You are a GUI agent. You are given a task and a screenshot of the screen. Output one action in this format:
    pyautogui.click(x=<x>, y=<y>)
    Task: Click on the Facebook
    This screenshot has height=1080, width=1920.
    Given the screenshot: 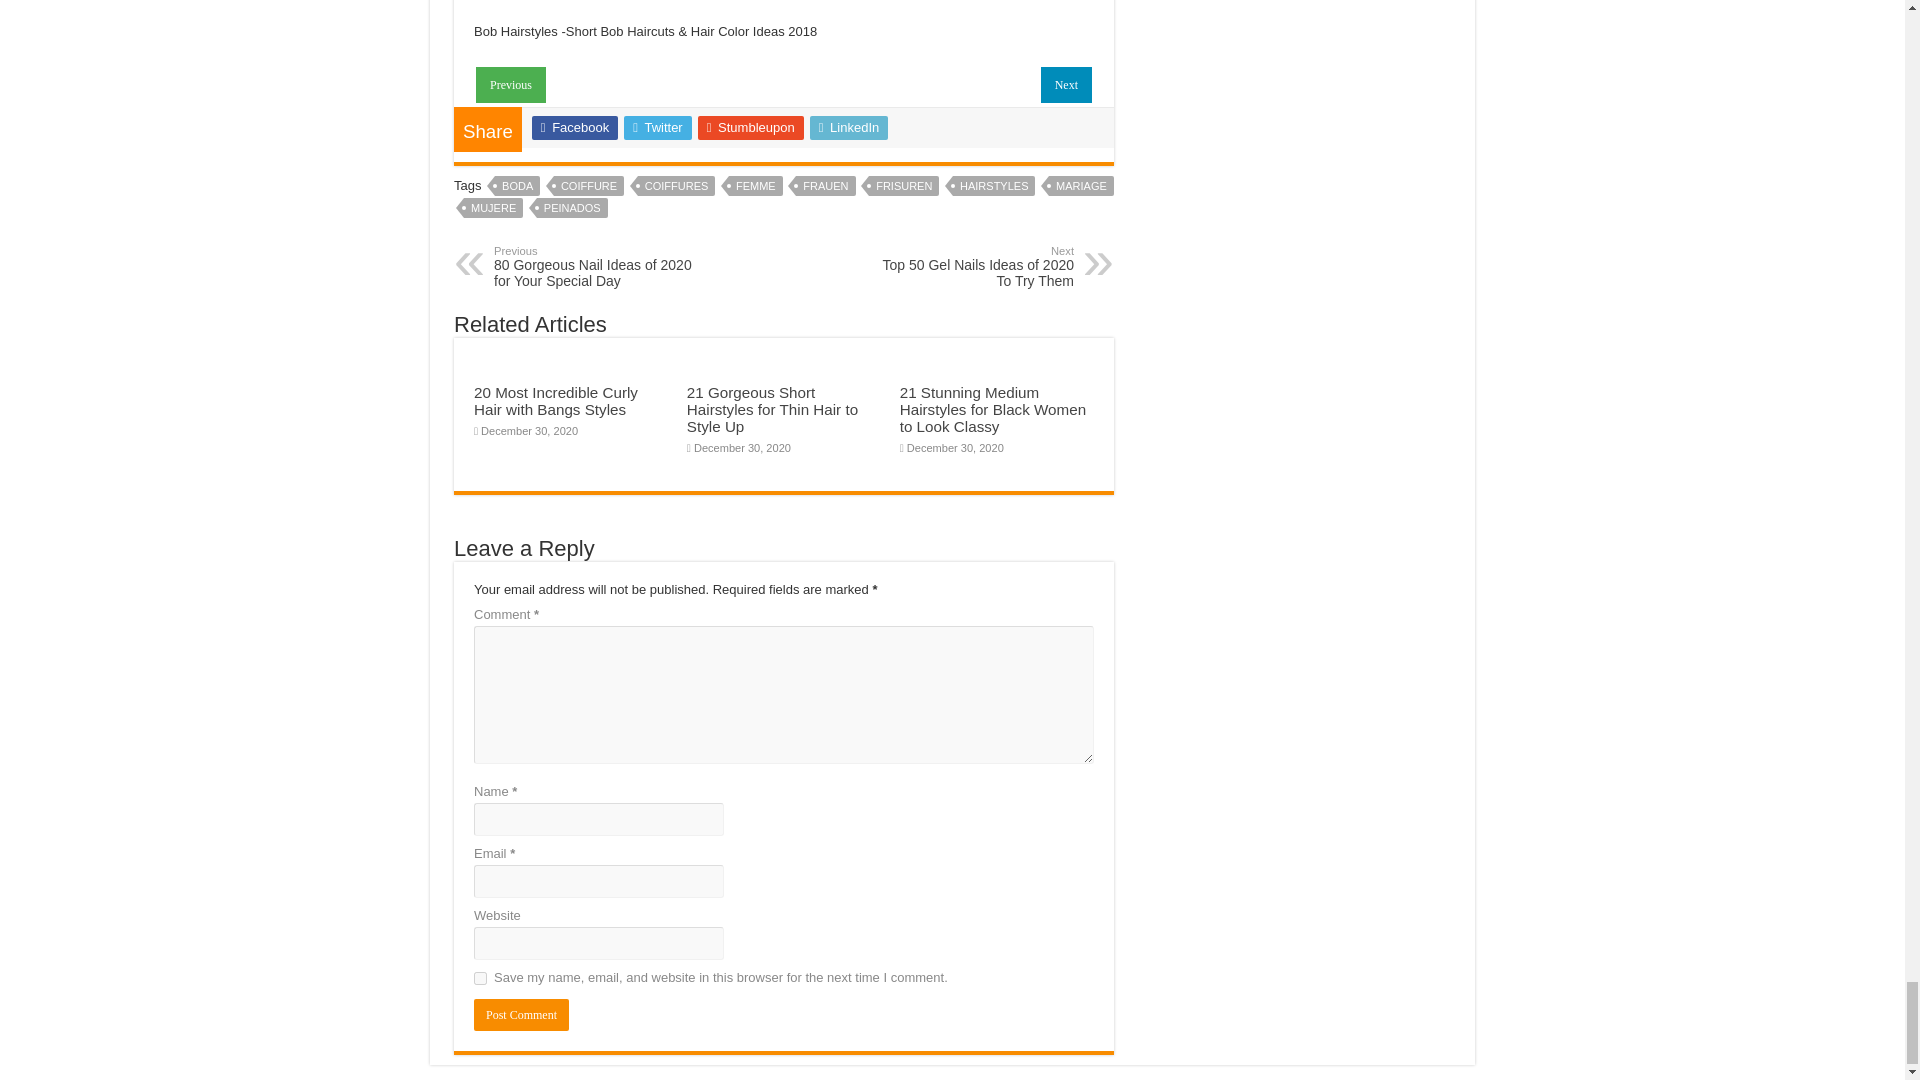 What is the action you would take?
    pyautogui.click(x=493, y=208)
    